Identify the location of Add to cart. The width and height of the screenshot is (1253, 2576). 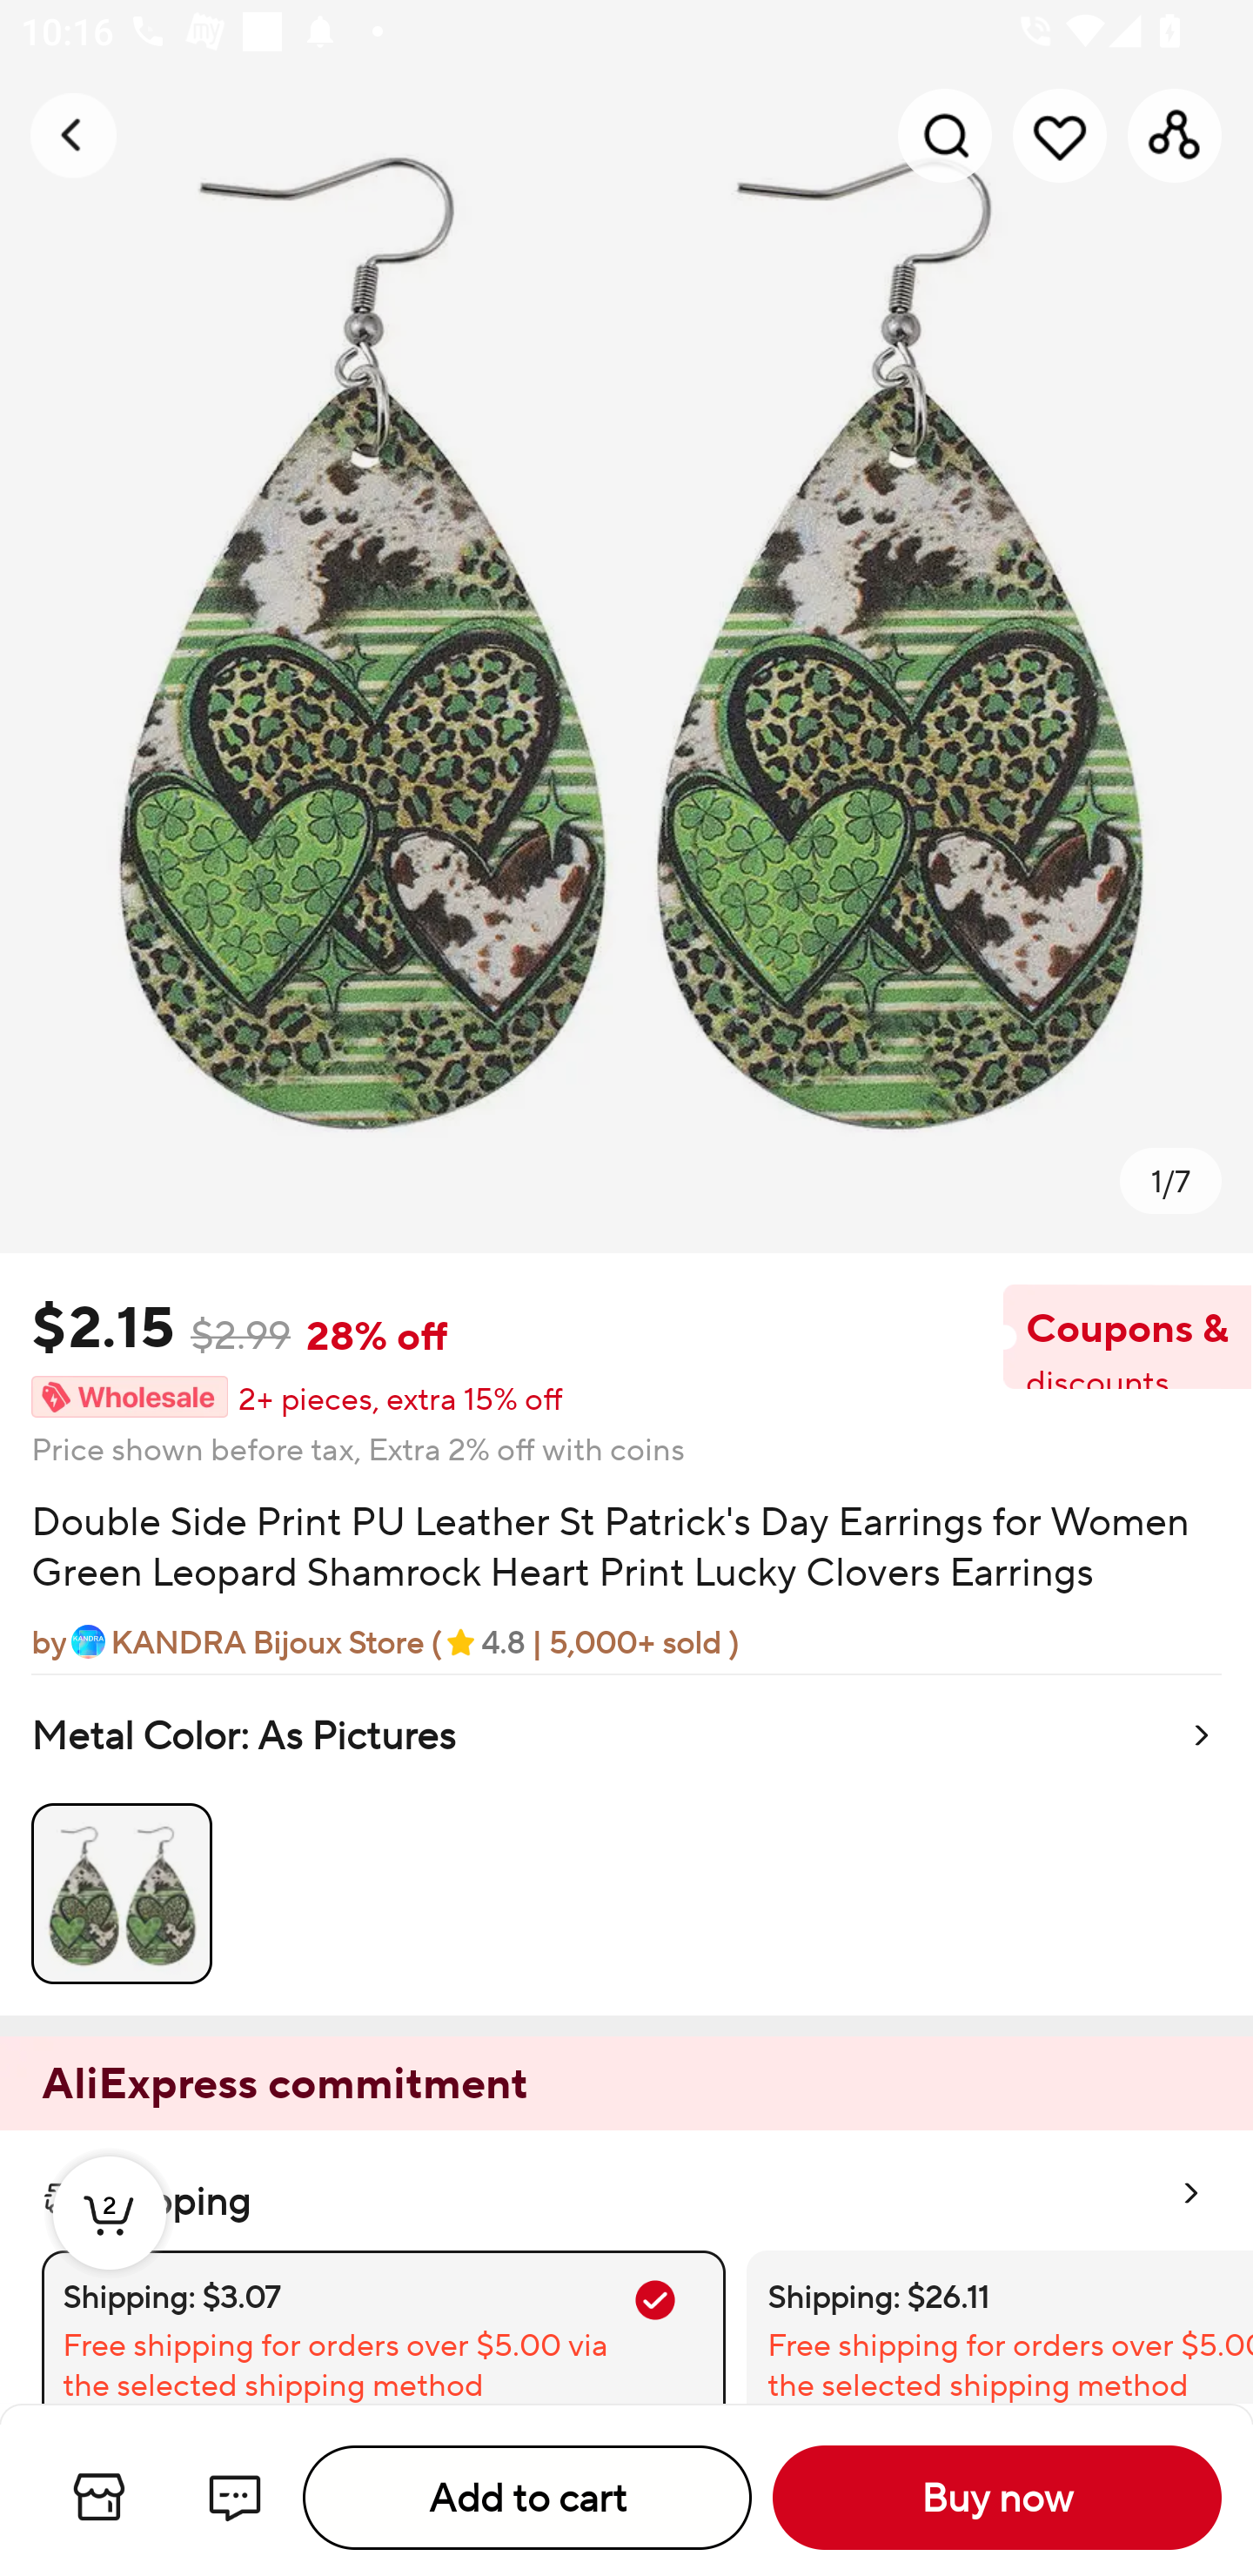
(527, 2498).